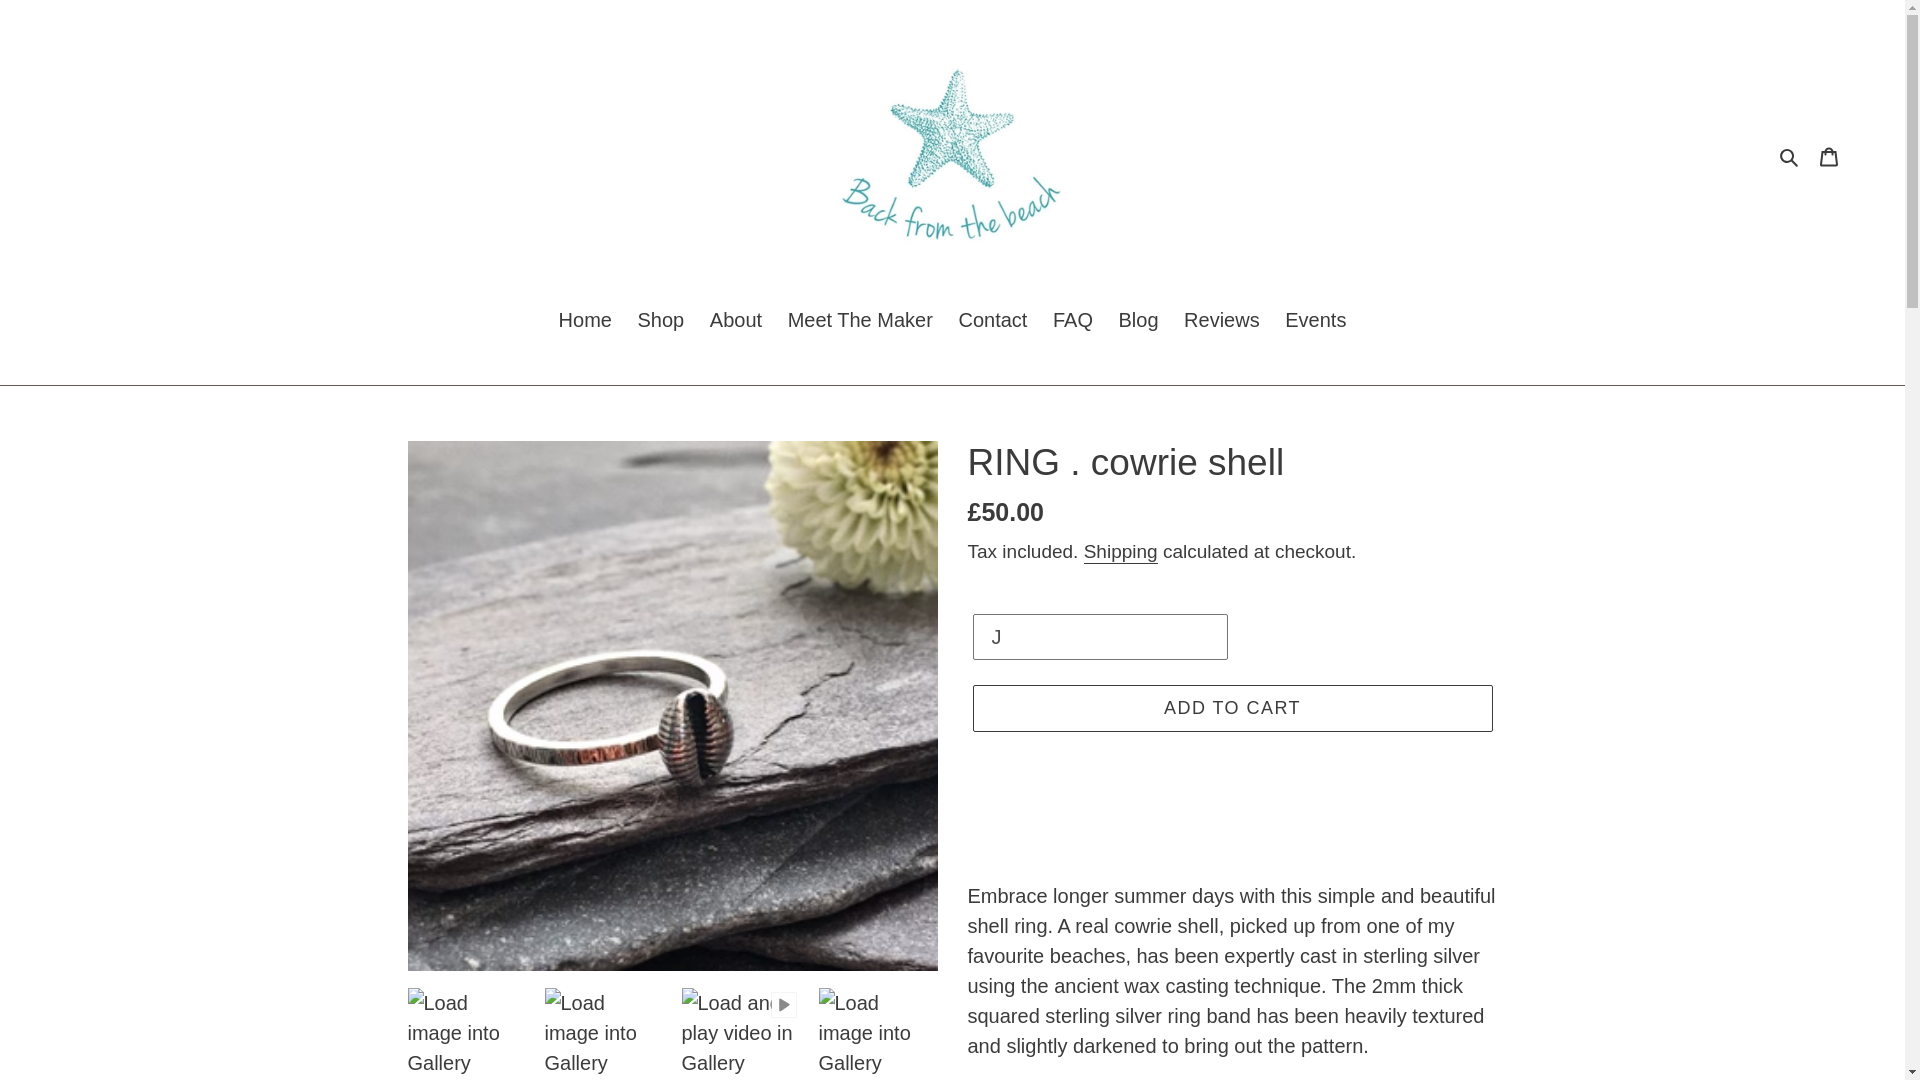 The height and width of the screenshot is (1080, 1920). What do you see at coordinates (1231, 708) in the screenshot?
I see `ADD TO CART` at bounding box center [1231, 708].